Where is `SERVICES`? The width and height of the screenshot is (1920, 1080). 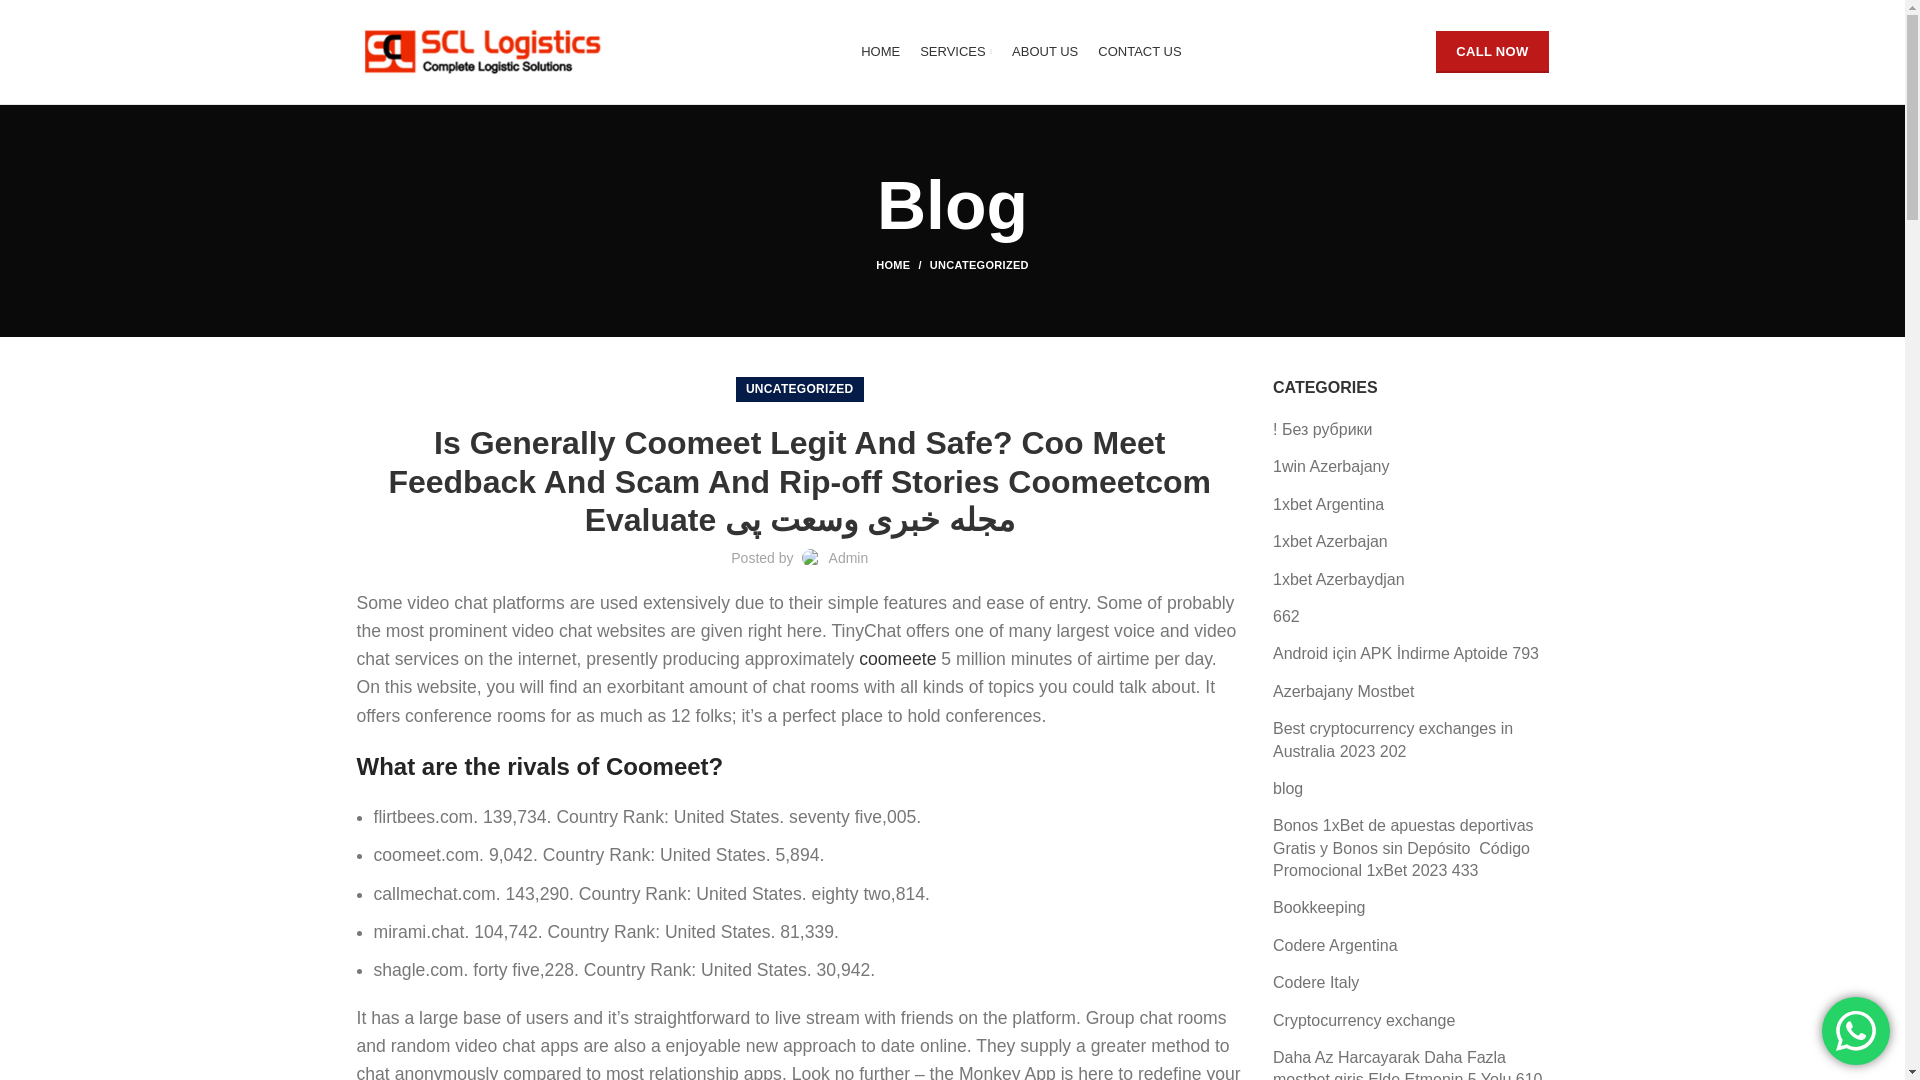
SERVICES is located at coordinates (956, 52).